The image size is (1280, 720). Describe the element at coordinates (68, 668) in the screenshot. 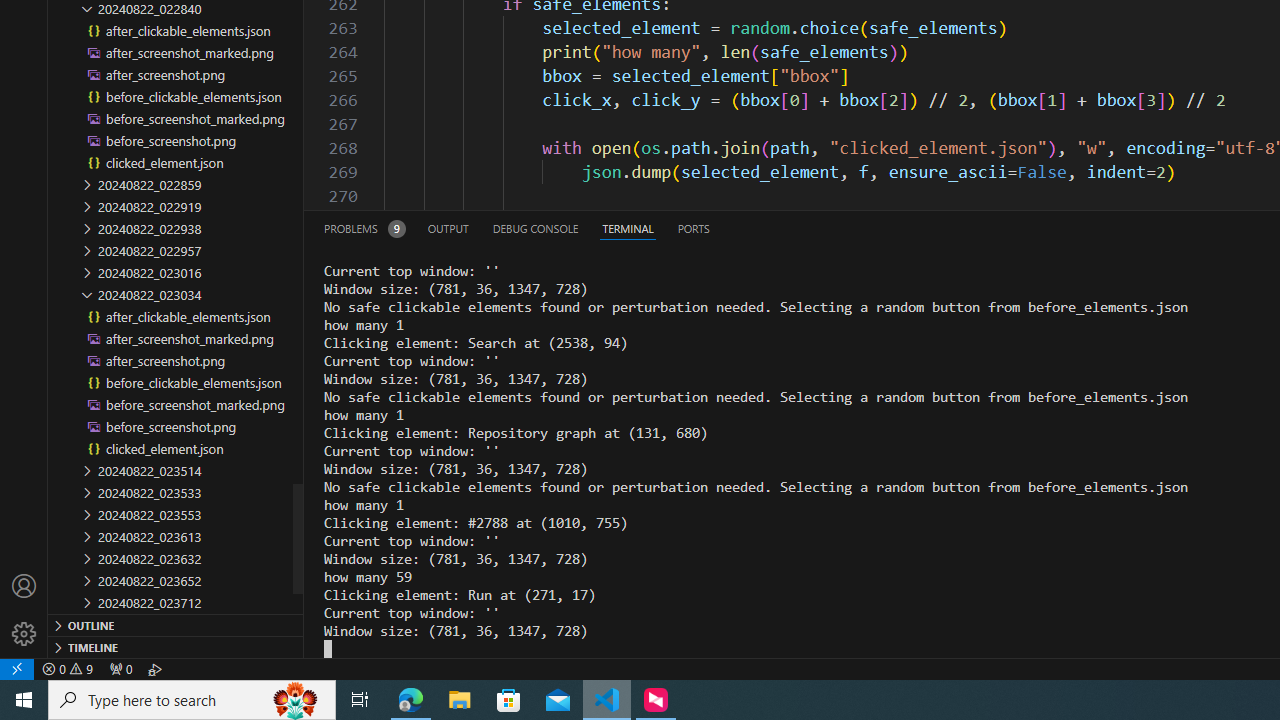

I see `Warnings: 9` at that location.